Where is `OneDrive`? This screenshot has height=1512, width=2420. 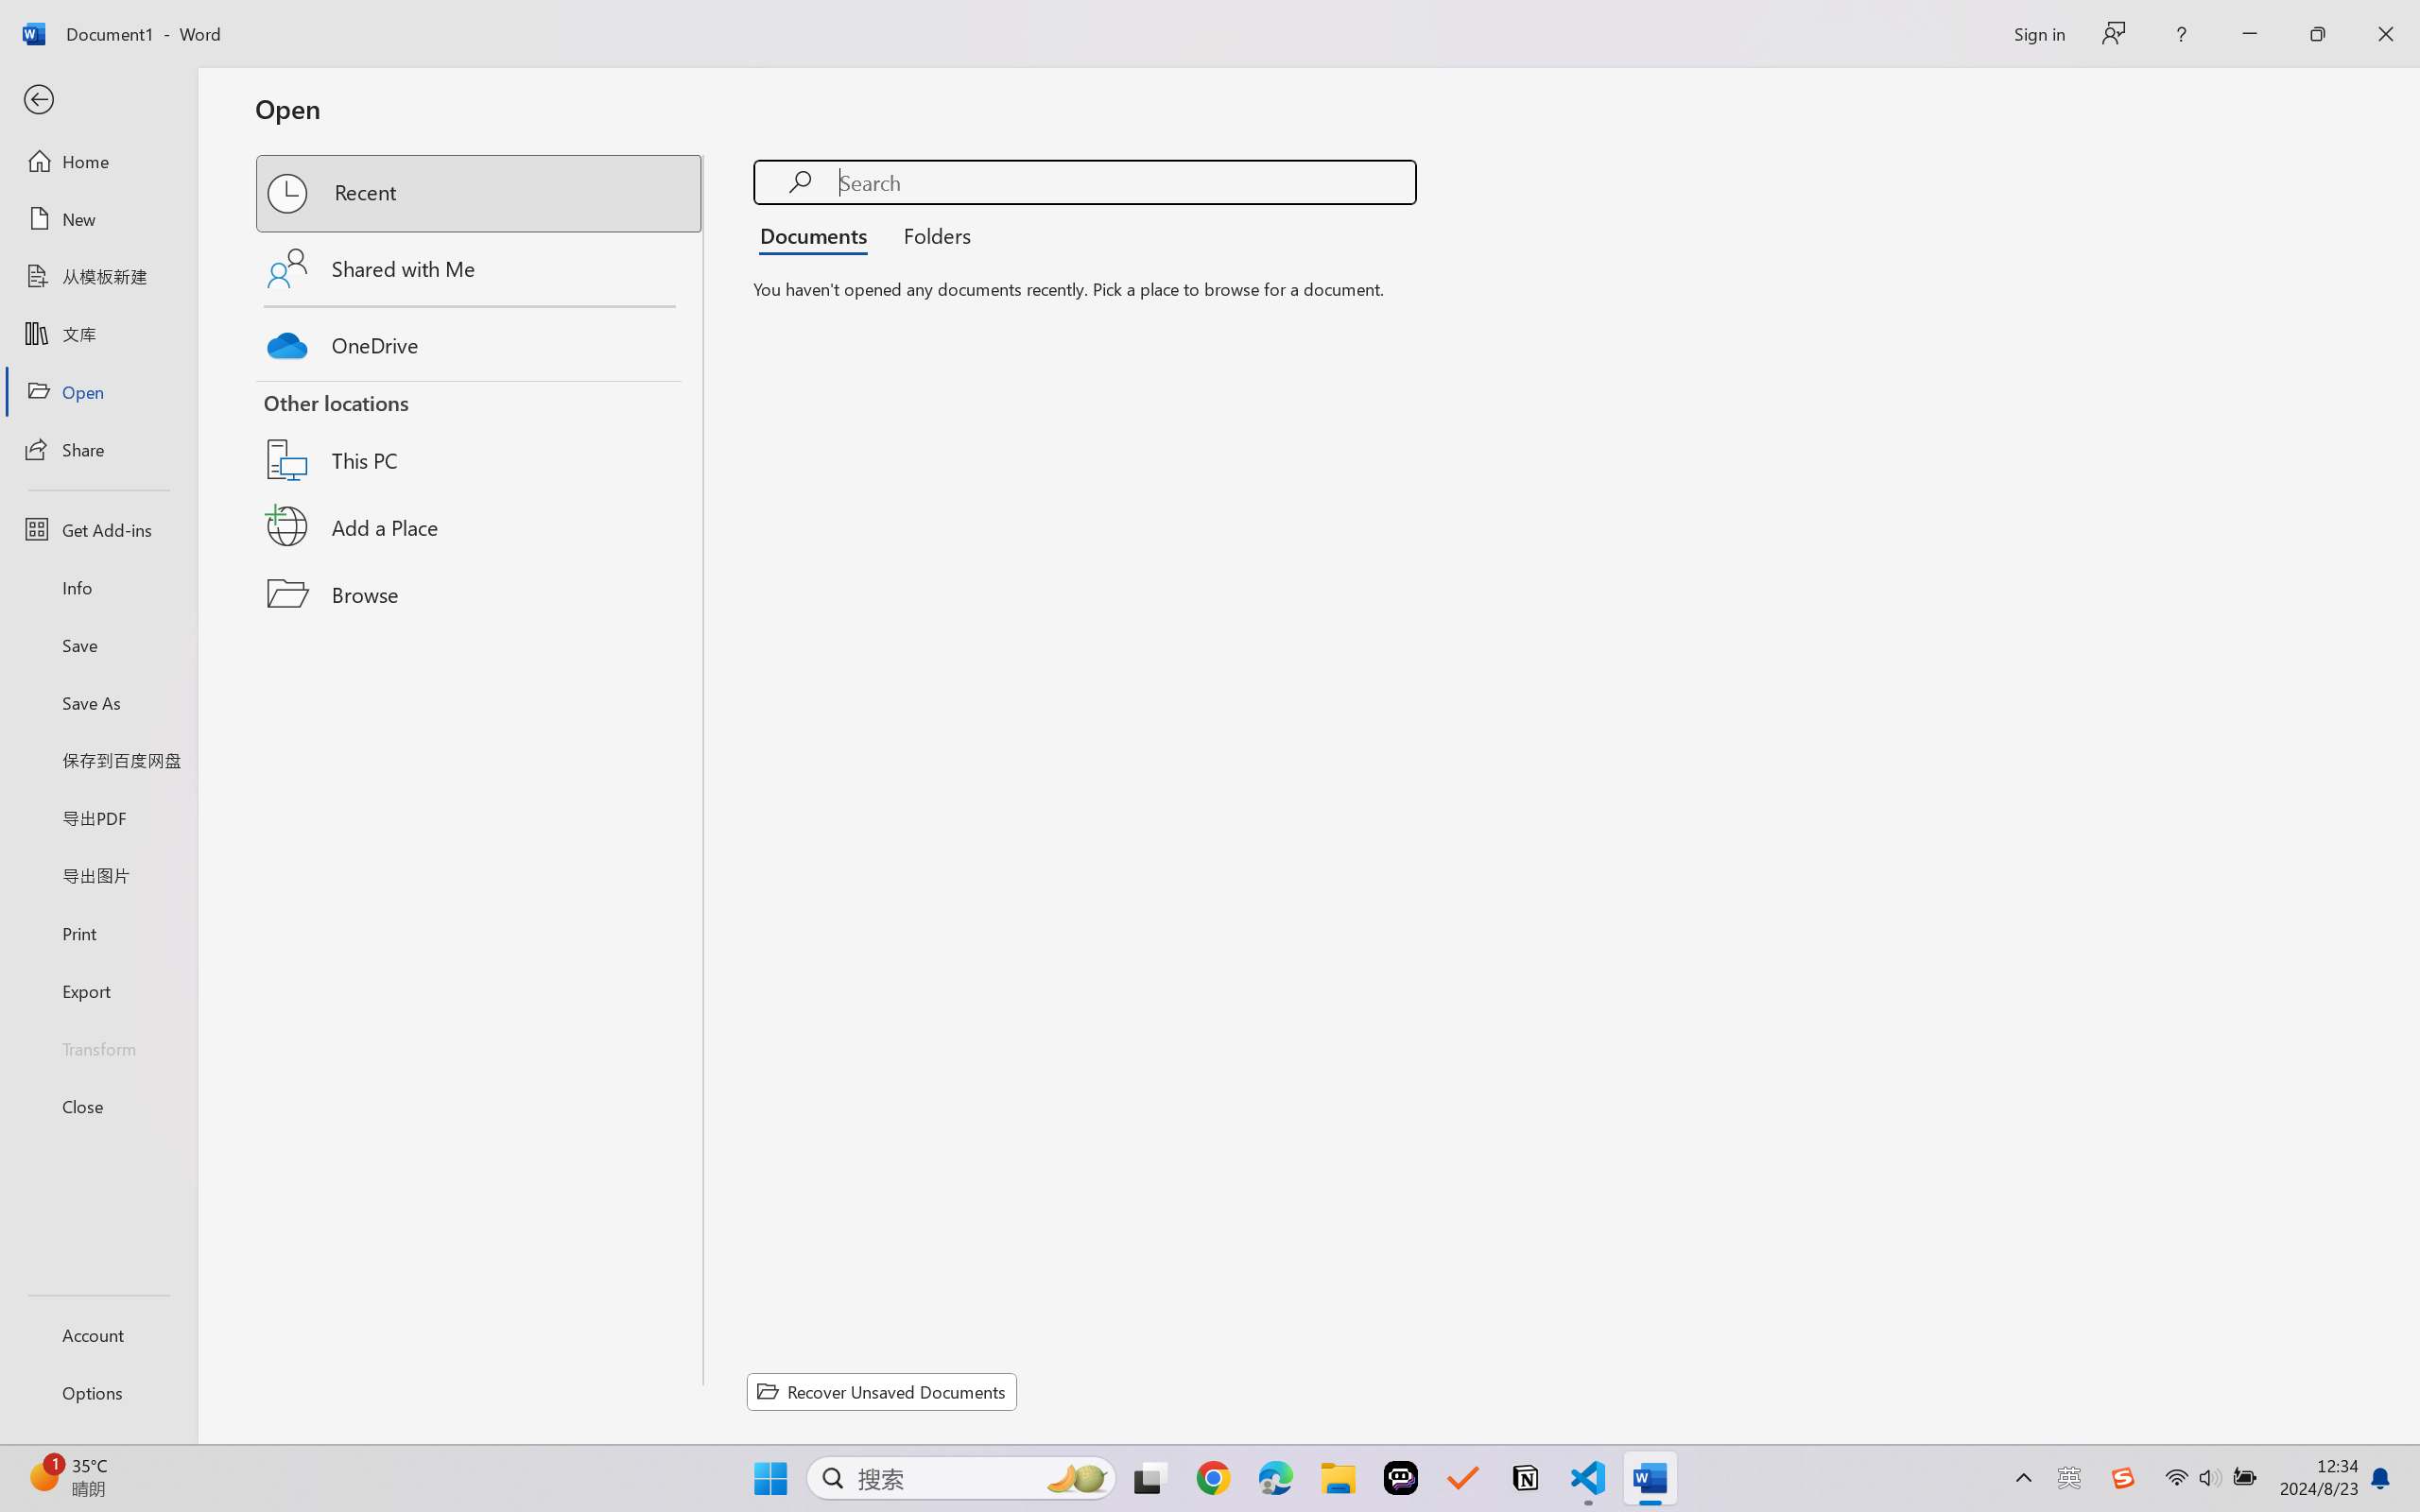
OneDrive is located at coordinates (480, 340).